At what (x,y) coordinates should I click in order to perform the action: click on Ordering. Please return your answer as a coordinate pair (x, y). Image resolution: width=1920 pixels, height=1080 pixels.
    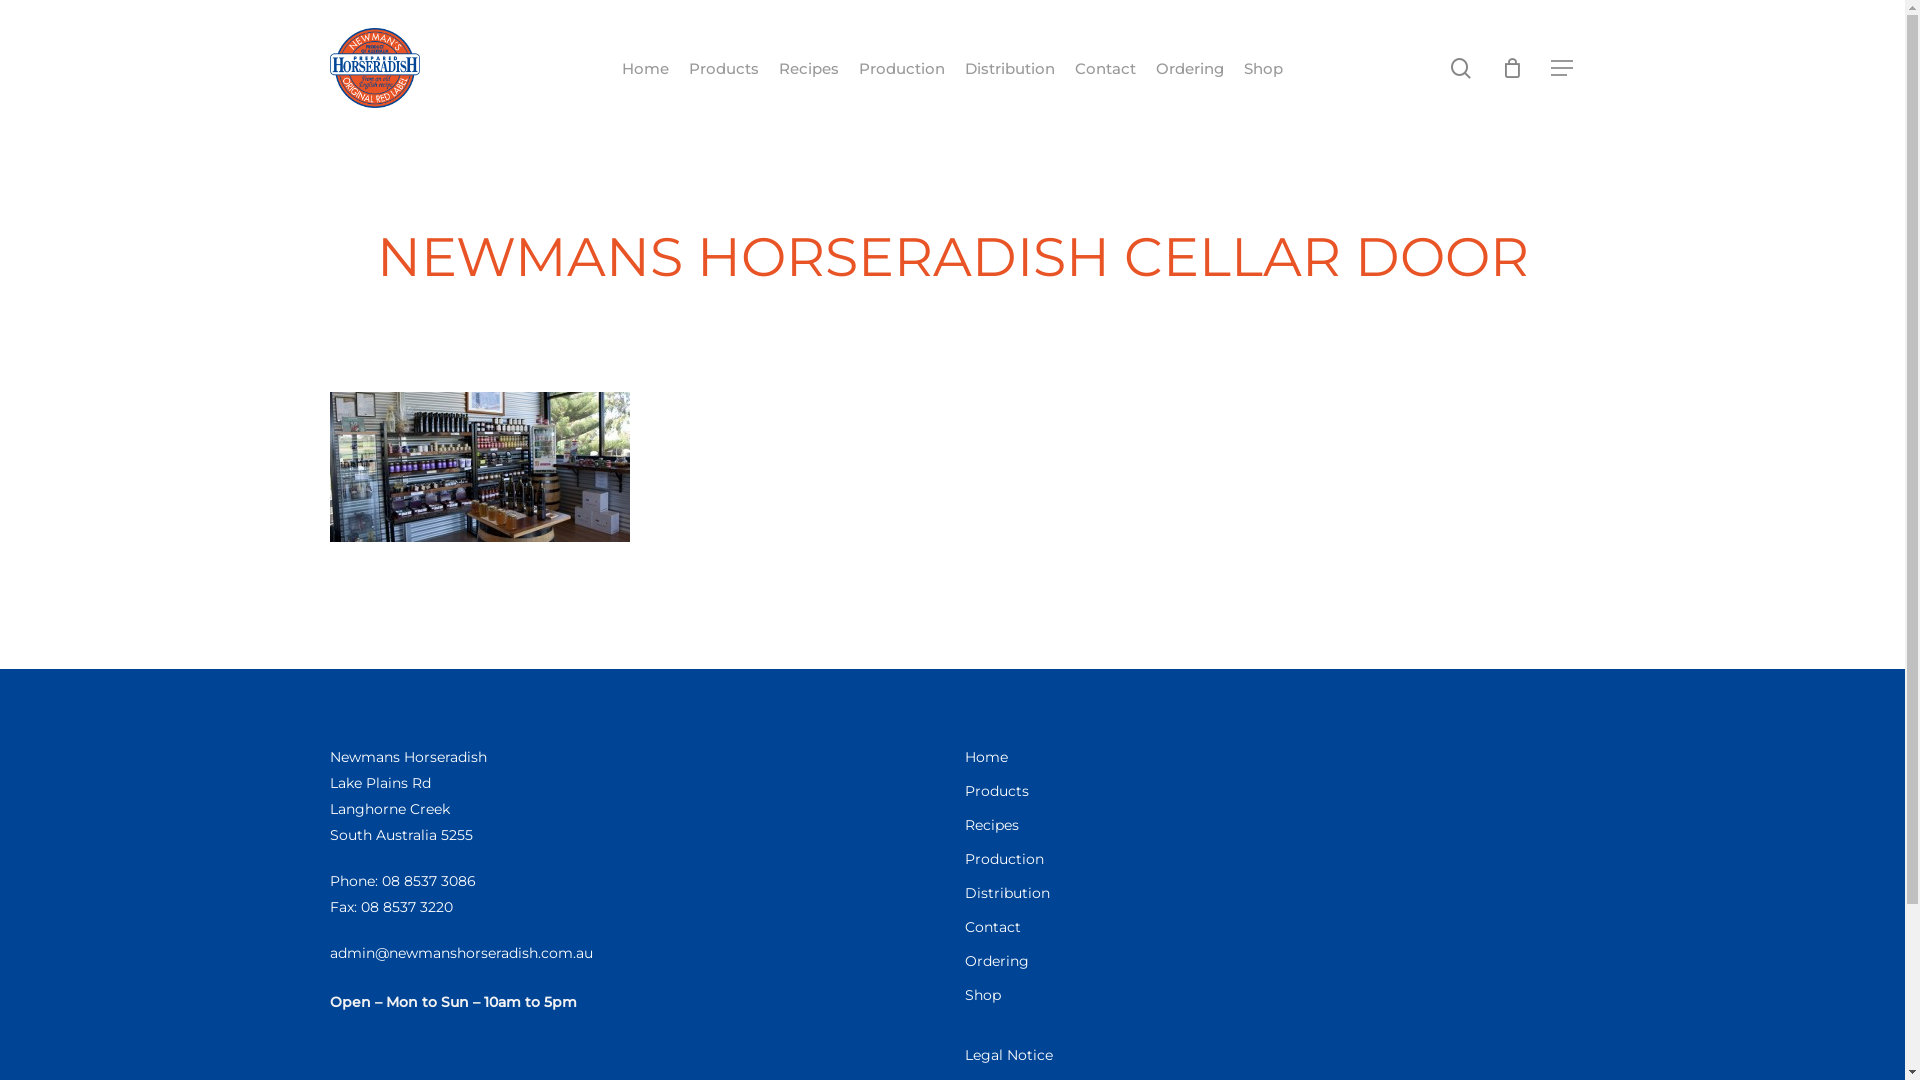
    Looking at the image, I should click on (1270, 961).